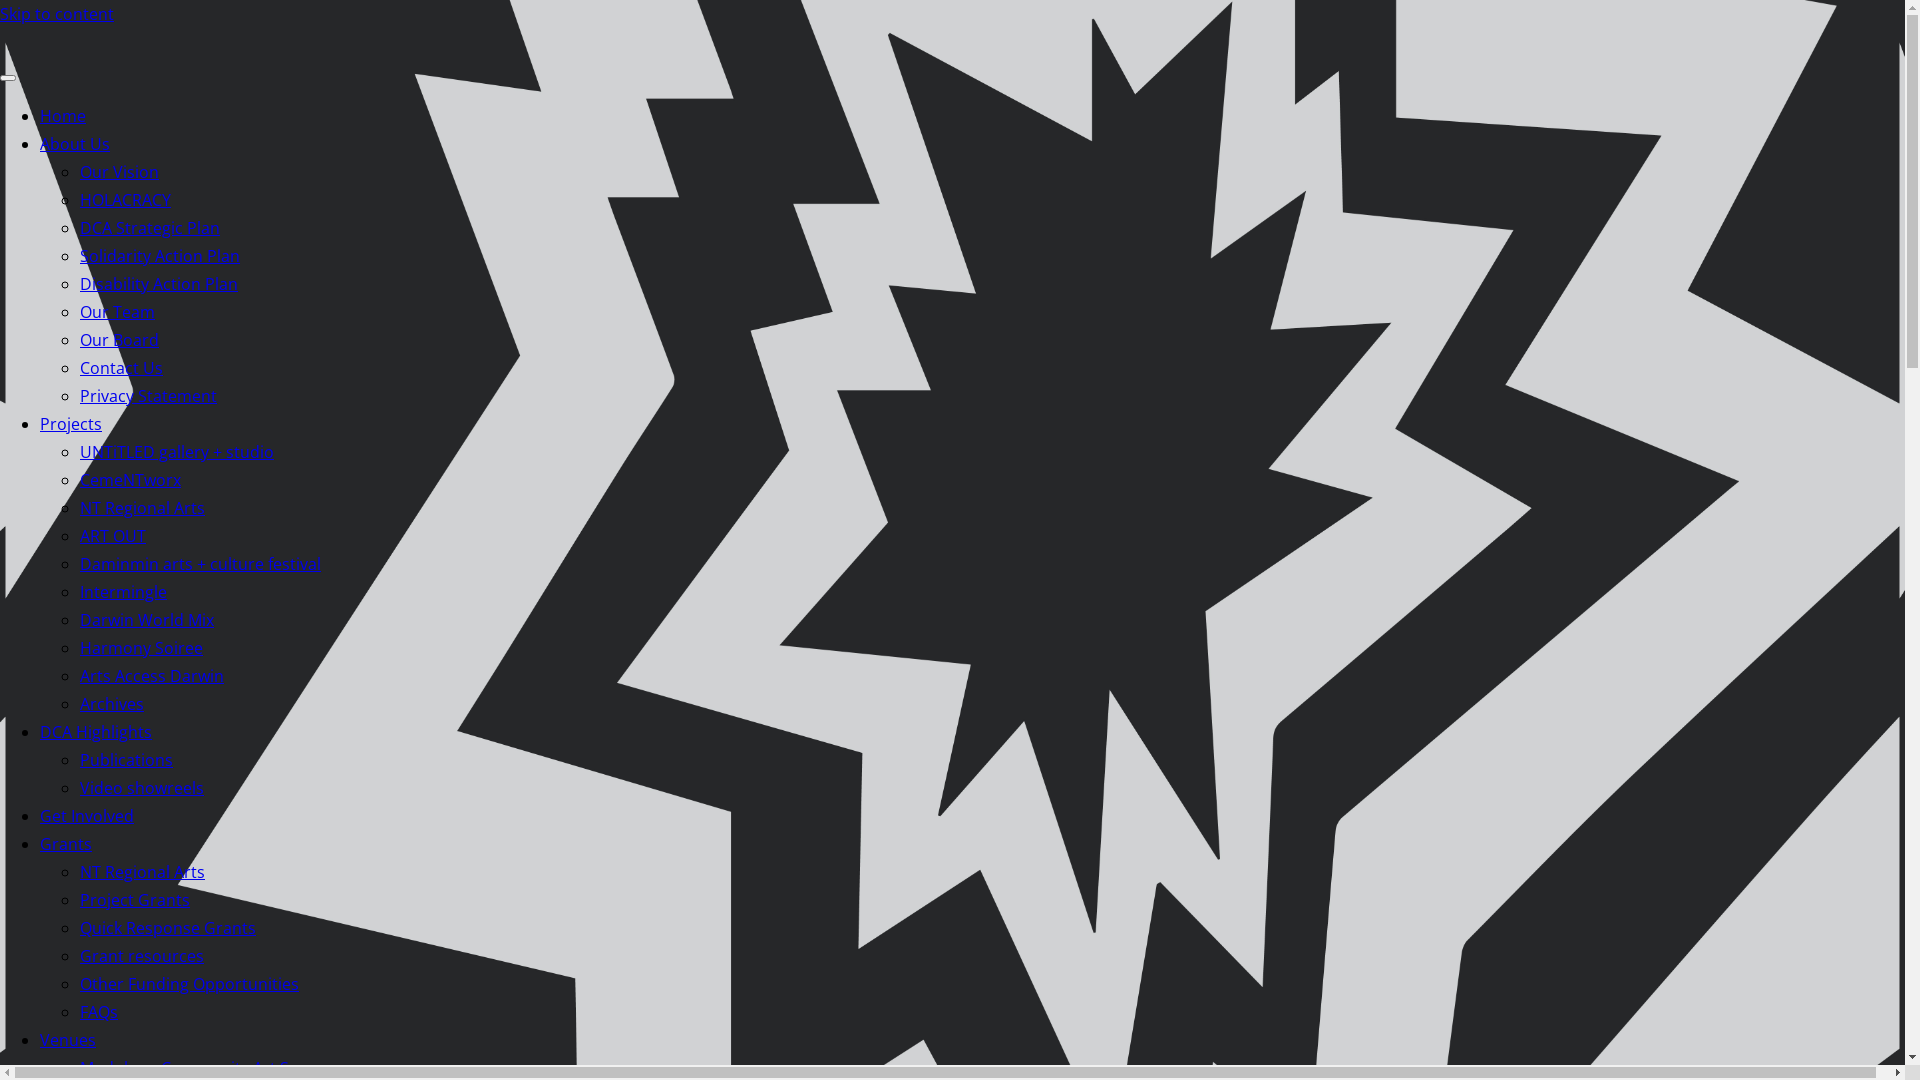 This screenshot has height=1080, width=1920. I want to click on Our Board, so click(120, 340).